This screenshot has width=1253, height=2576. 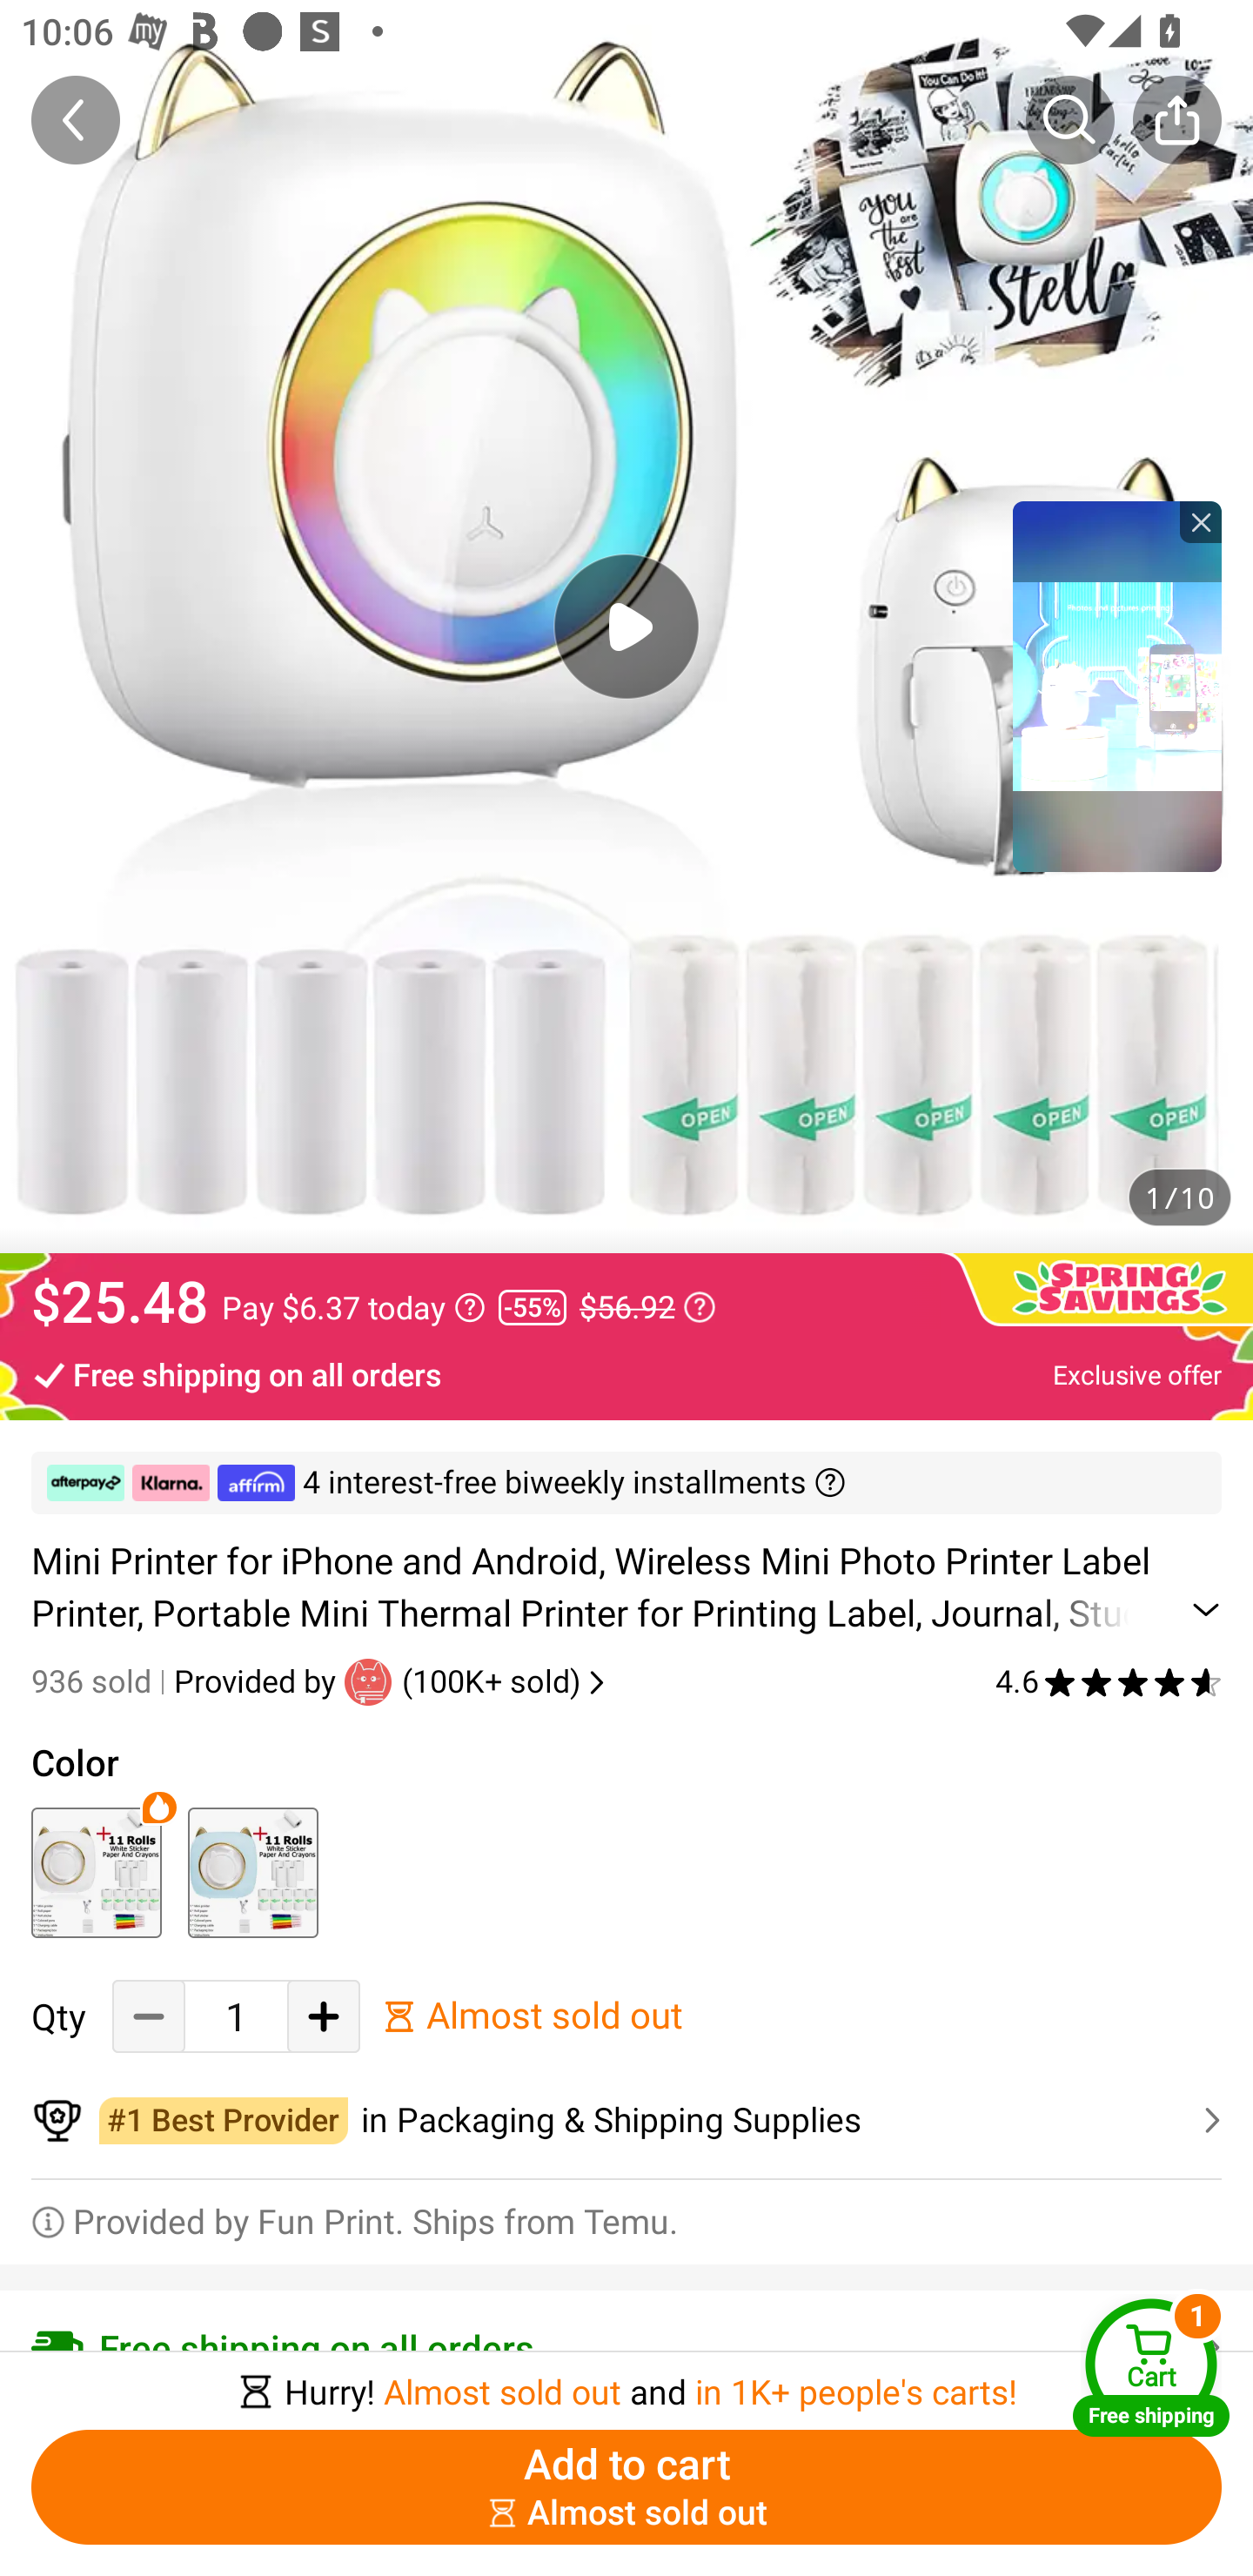 I want to click on Free shipping on all orders Exclusive offer, so click(x=626, y=1373).